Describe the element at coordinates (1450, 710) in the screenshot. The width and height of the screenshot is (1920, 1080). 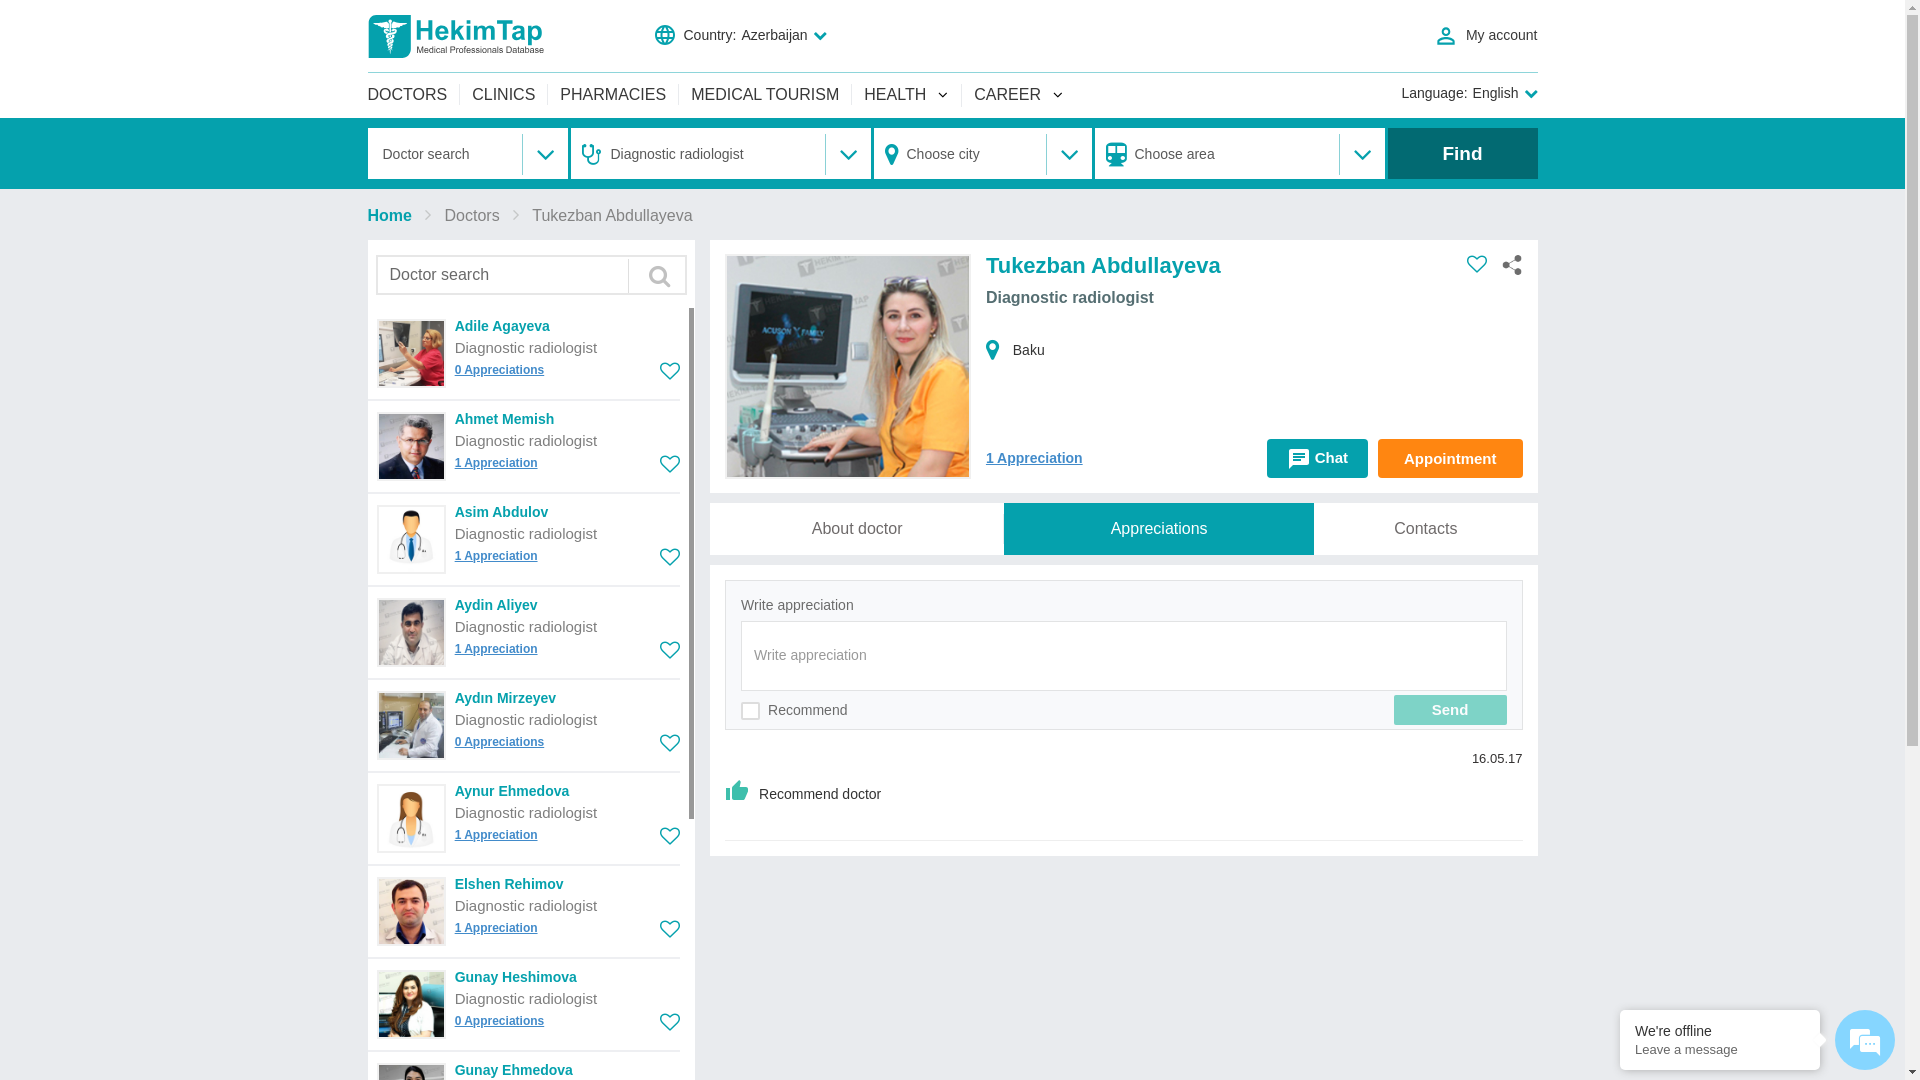
I see `Send` at that location.